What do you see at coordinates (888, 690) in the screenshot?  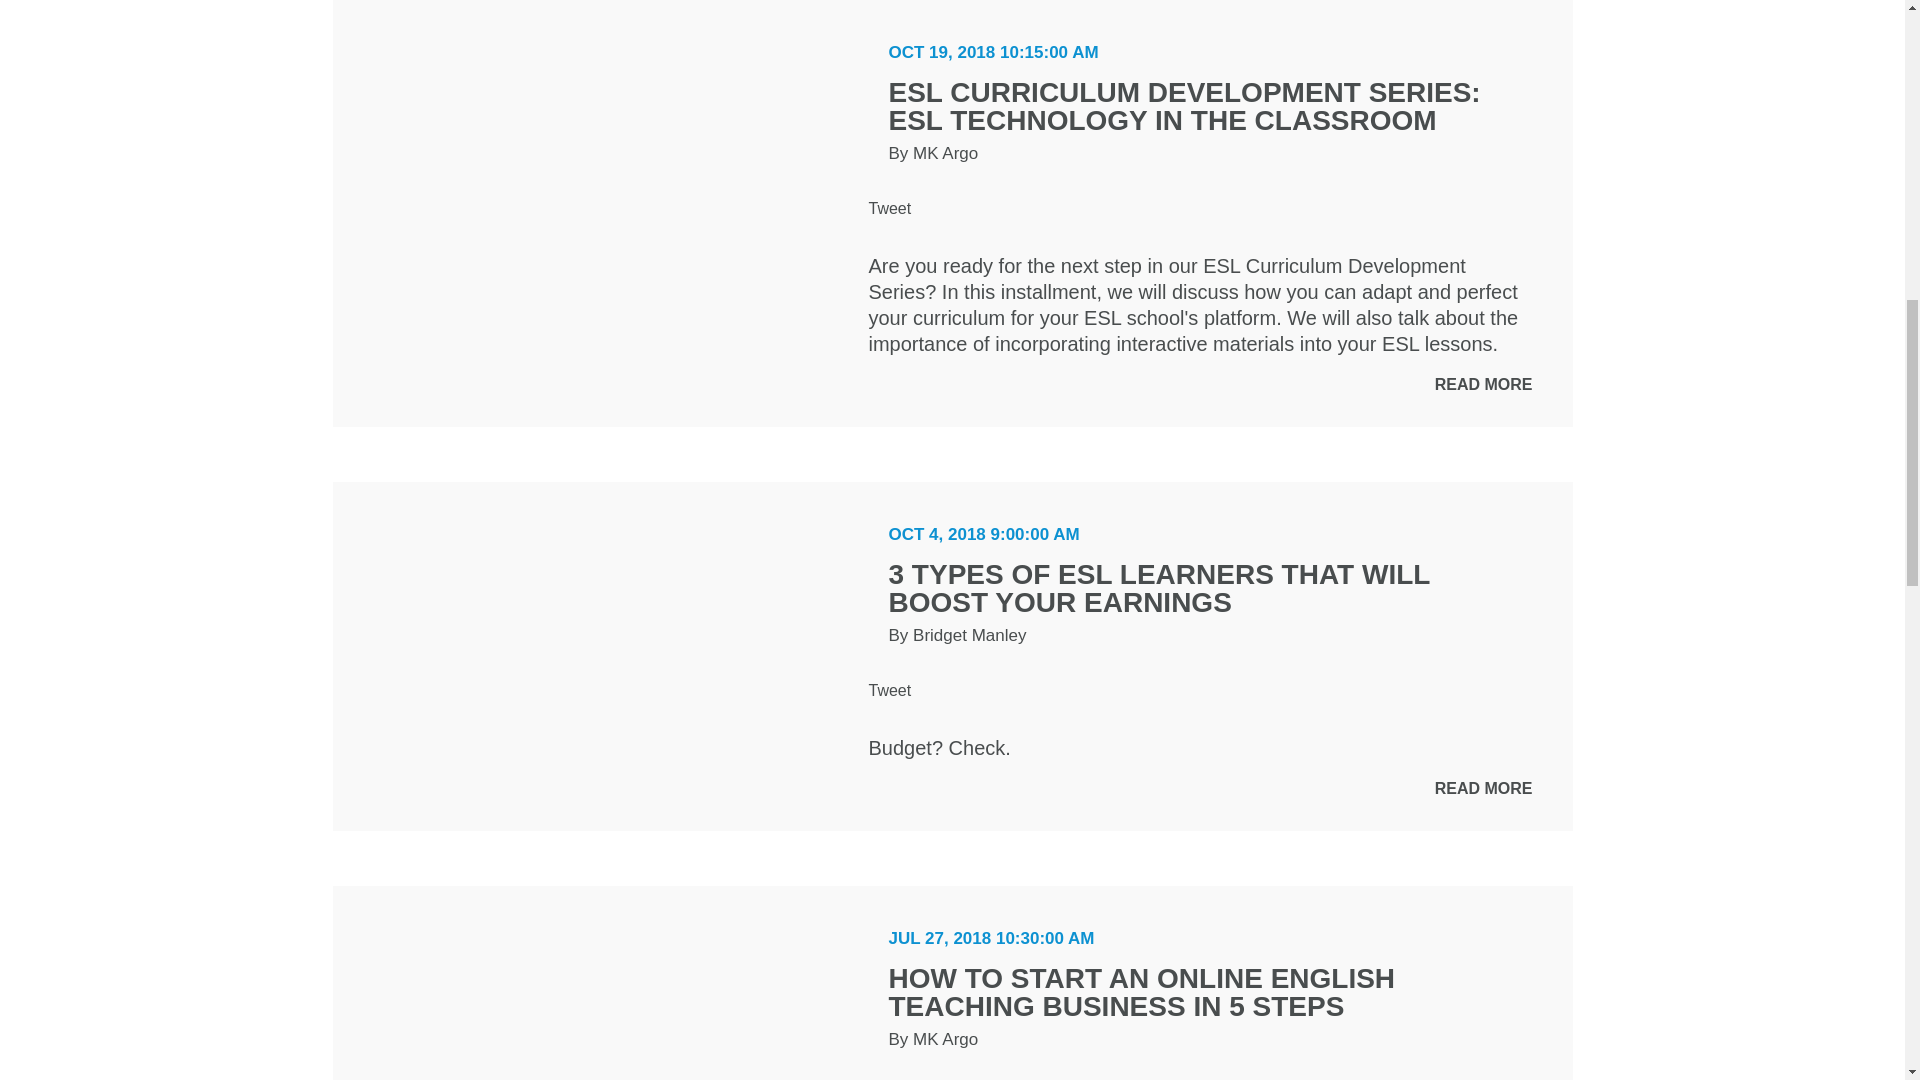 I see `Tweet` at bounding box center [888, 690].